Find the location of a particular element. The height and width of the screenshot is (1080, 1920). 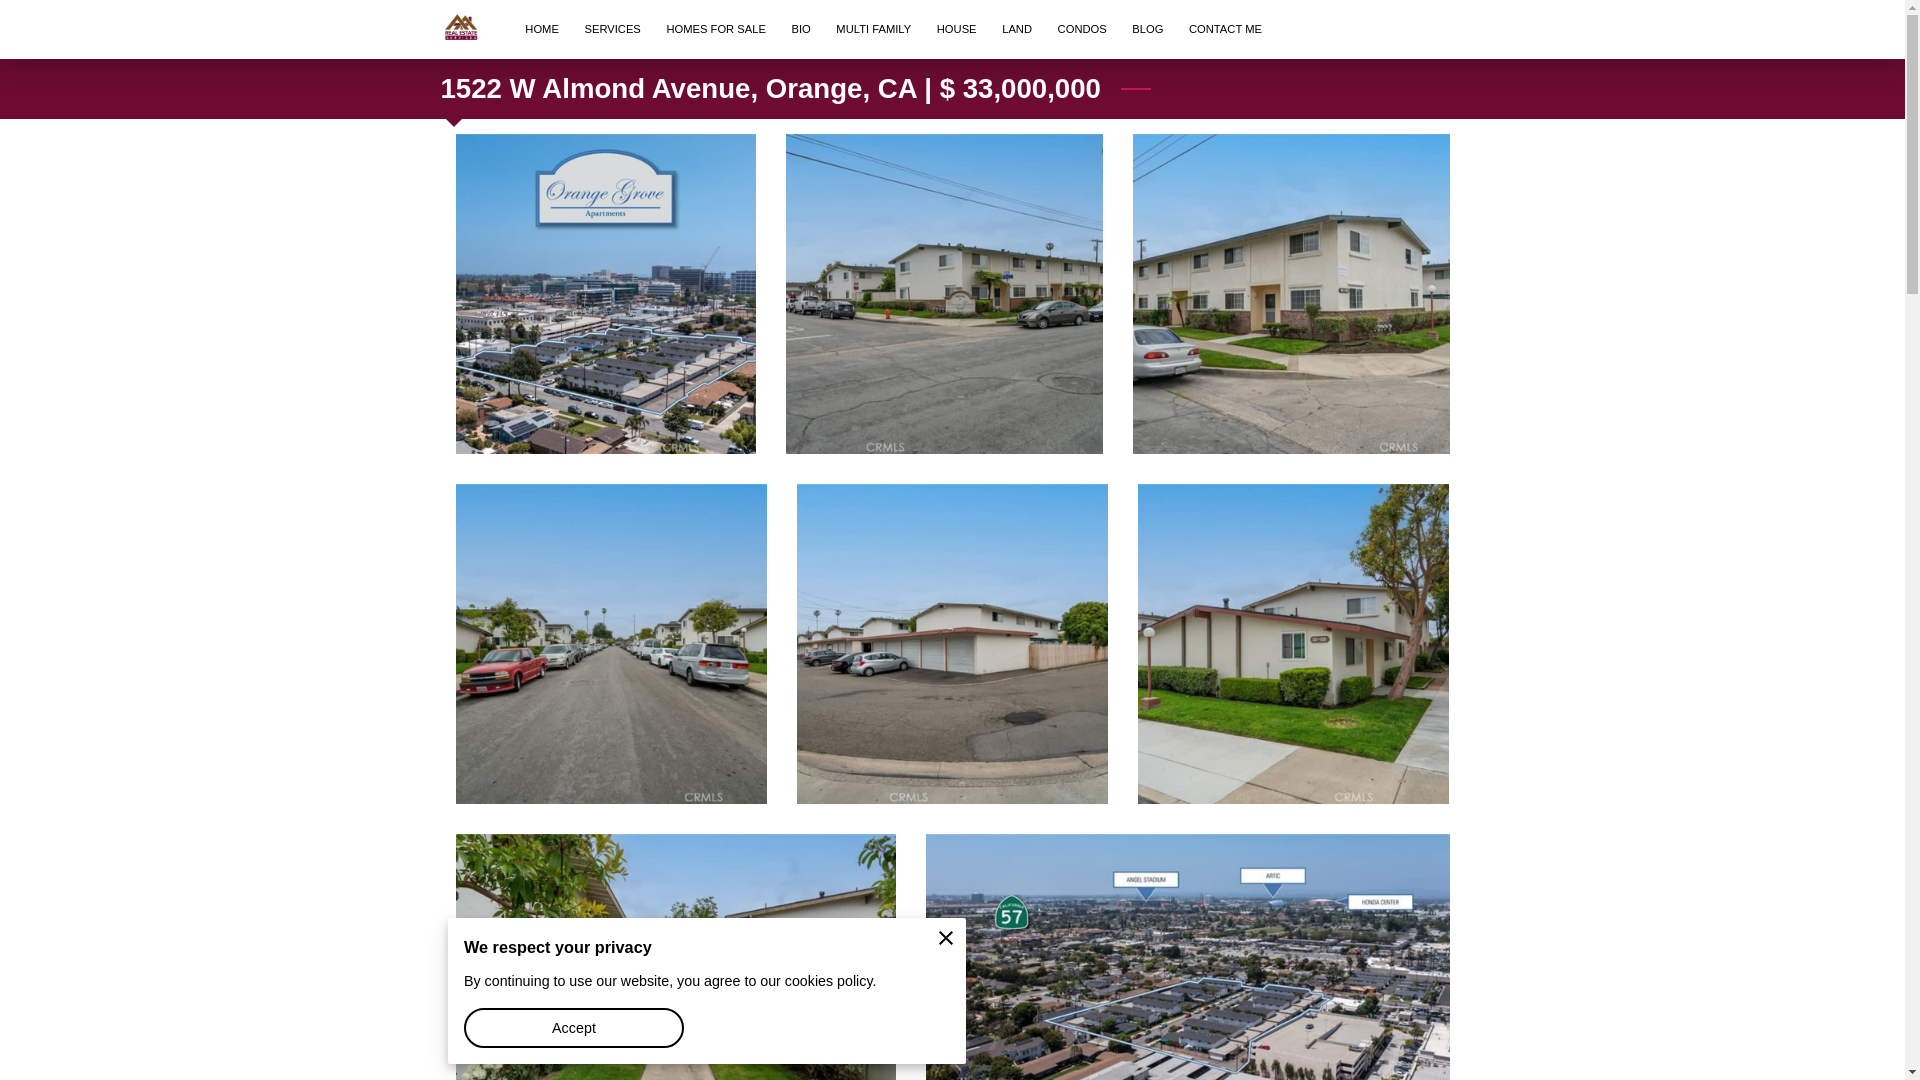

LAND is located at coordinates (1016, 30).